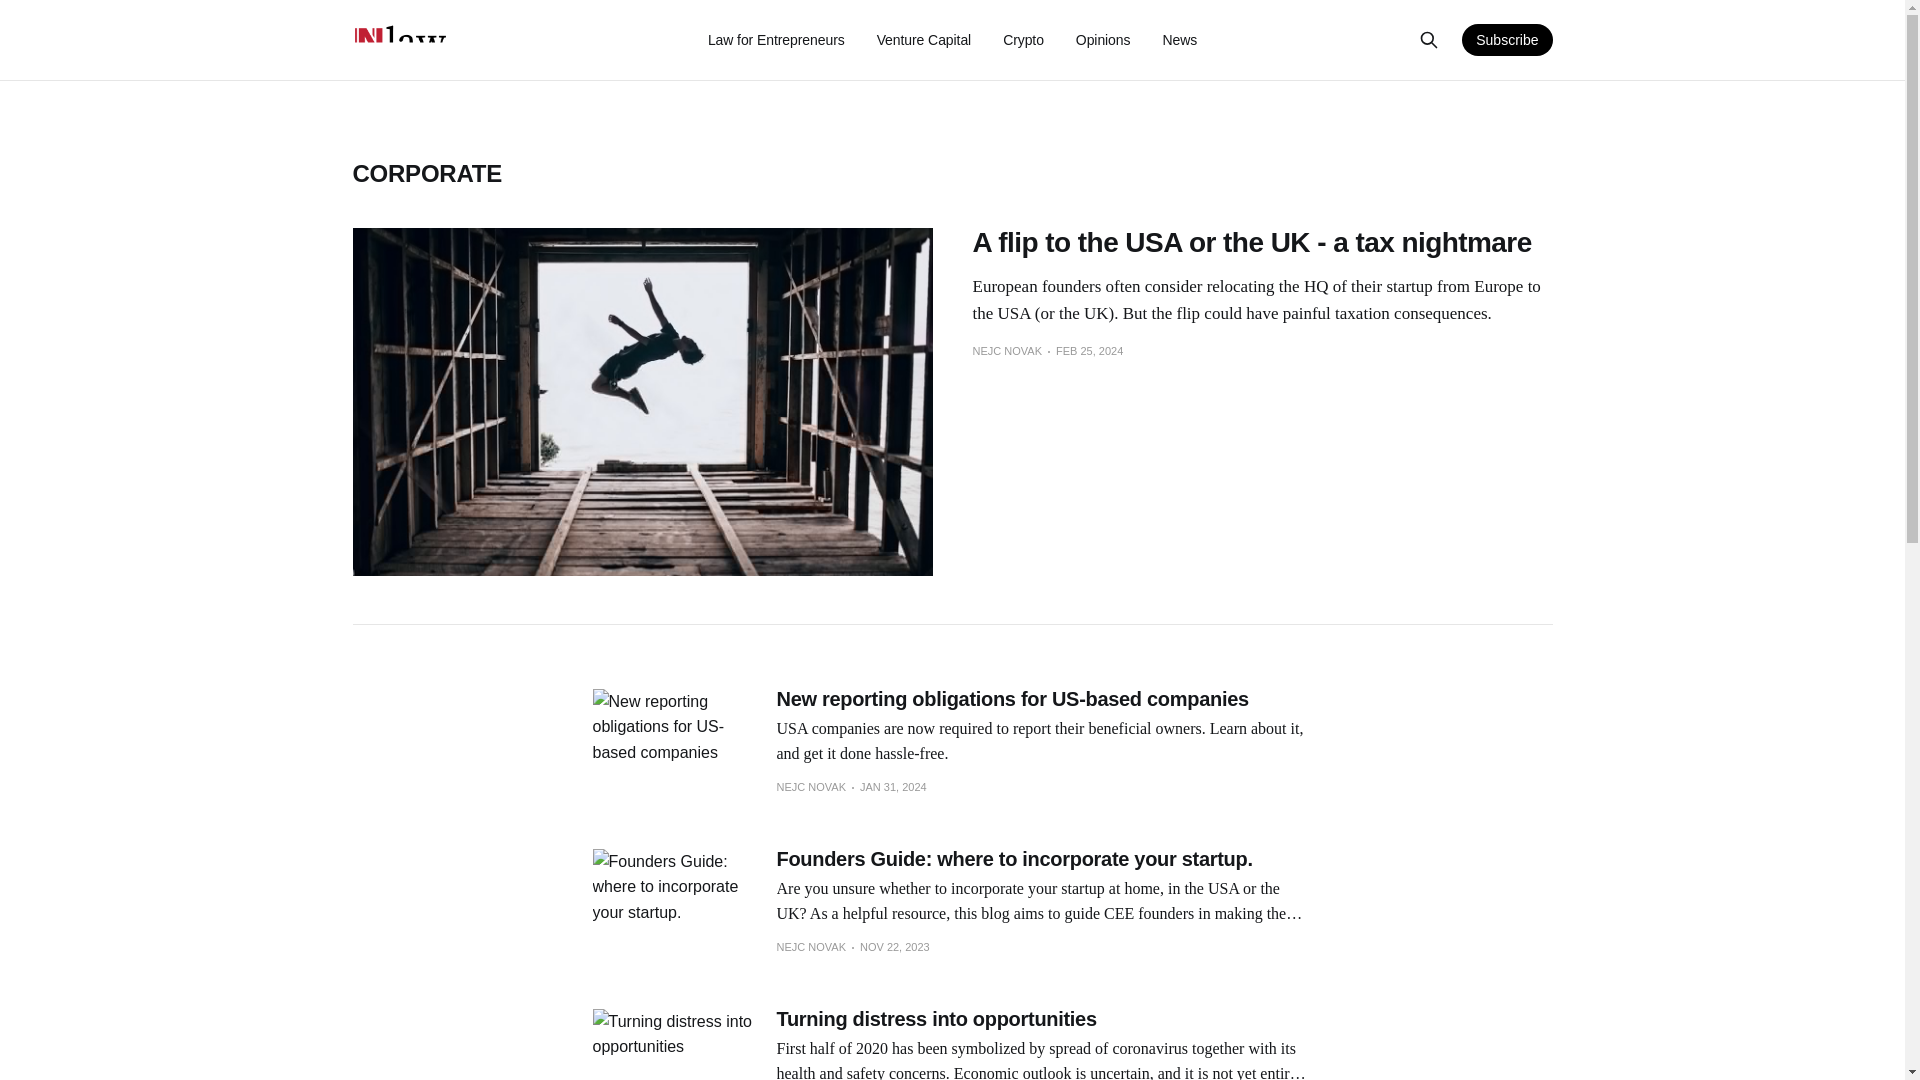 The image size is (1920, 1080). I want to click on Subscribe, so click(1506, 40).